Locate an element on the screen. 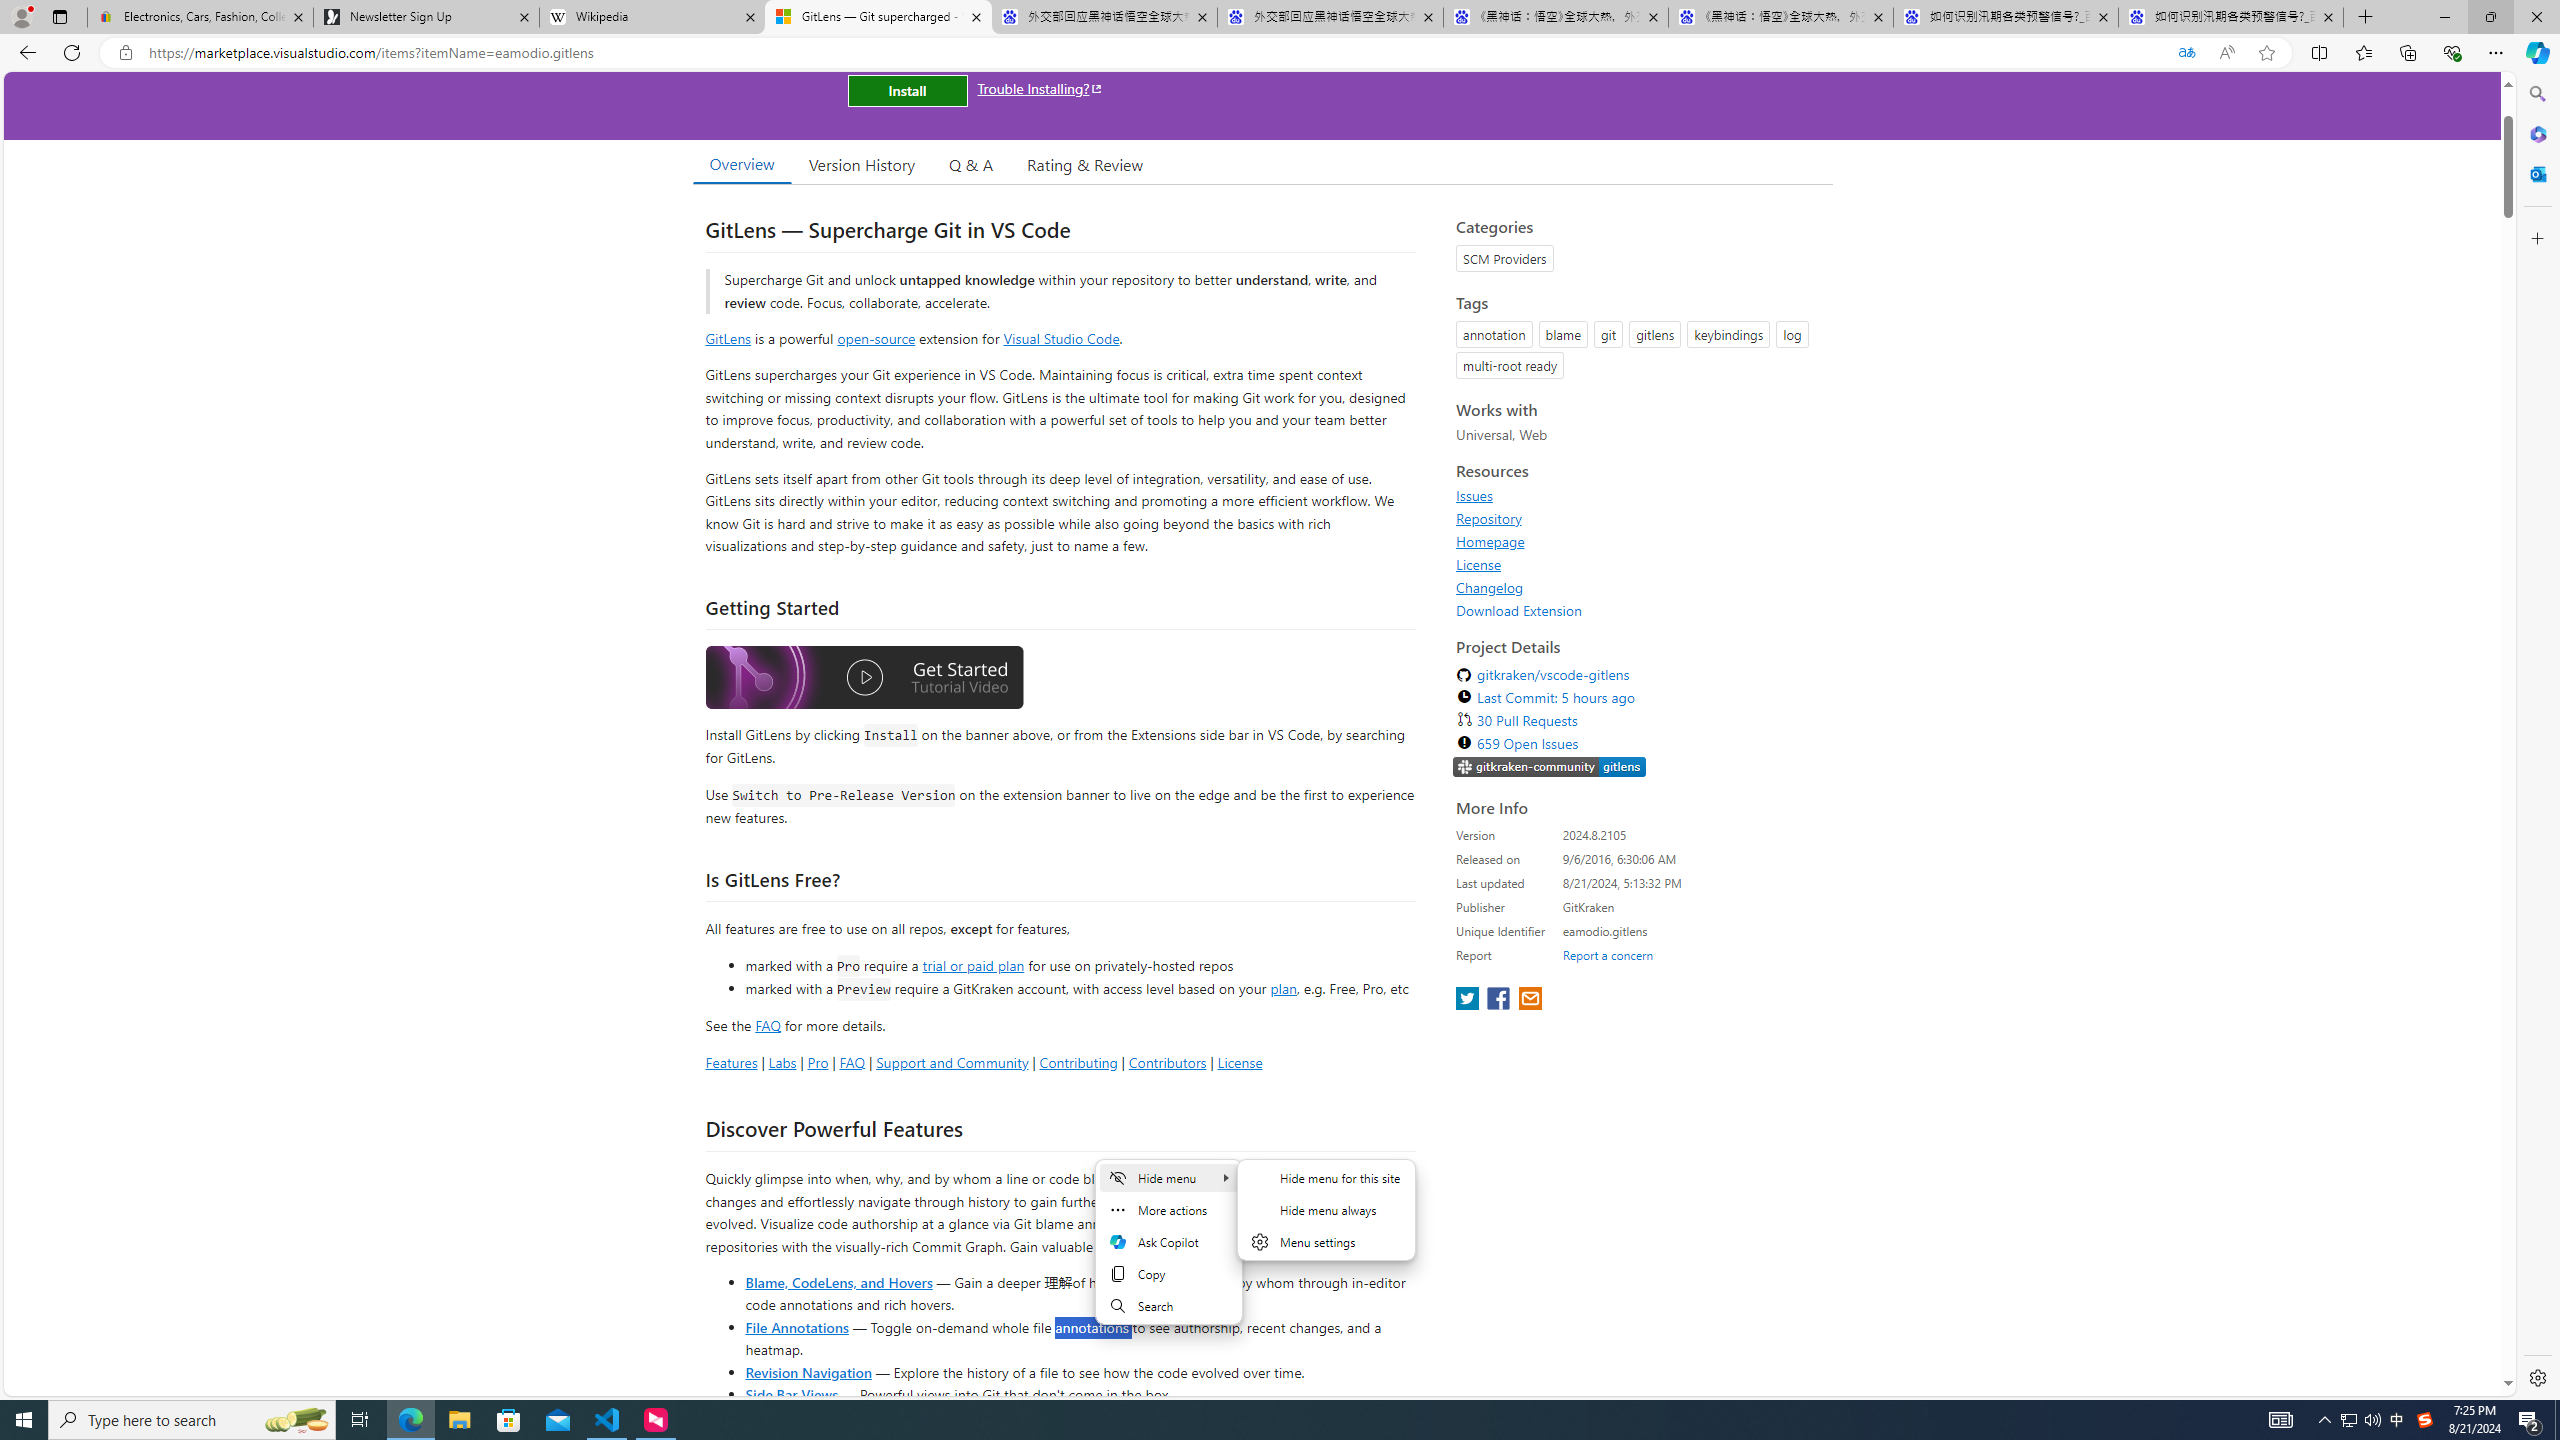  Mini menu on text selection is located at coordinates (1168, 1242).